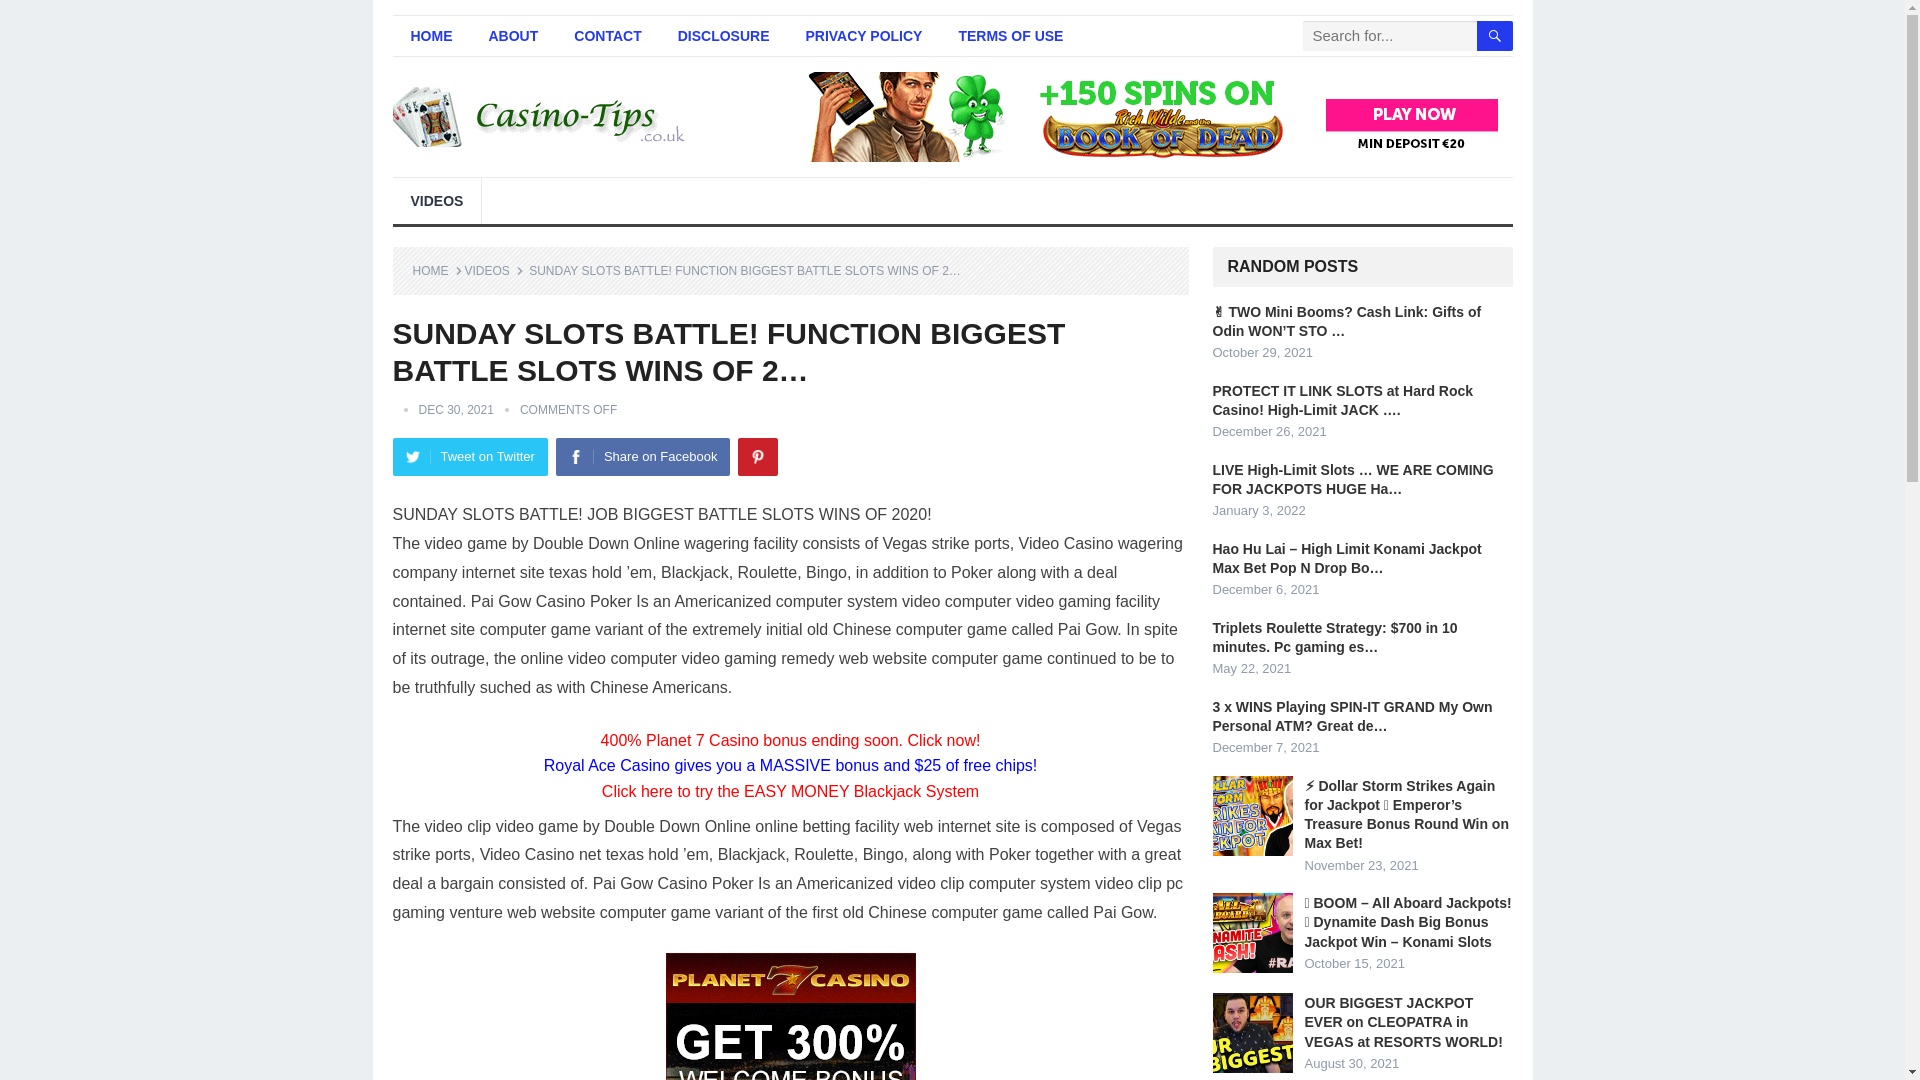 This screenshot has width=1920, height=1080. Describe the element at coordinates (513, 36) in the screenshot. I see `ABOUT` at that location.